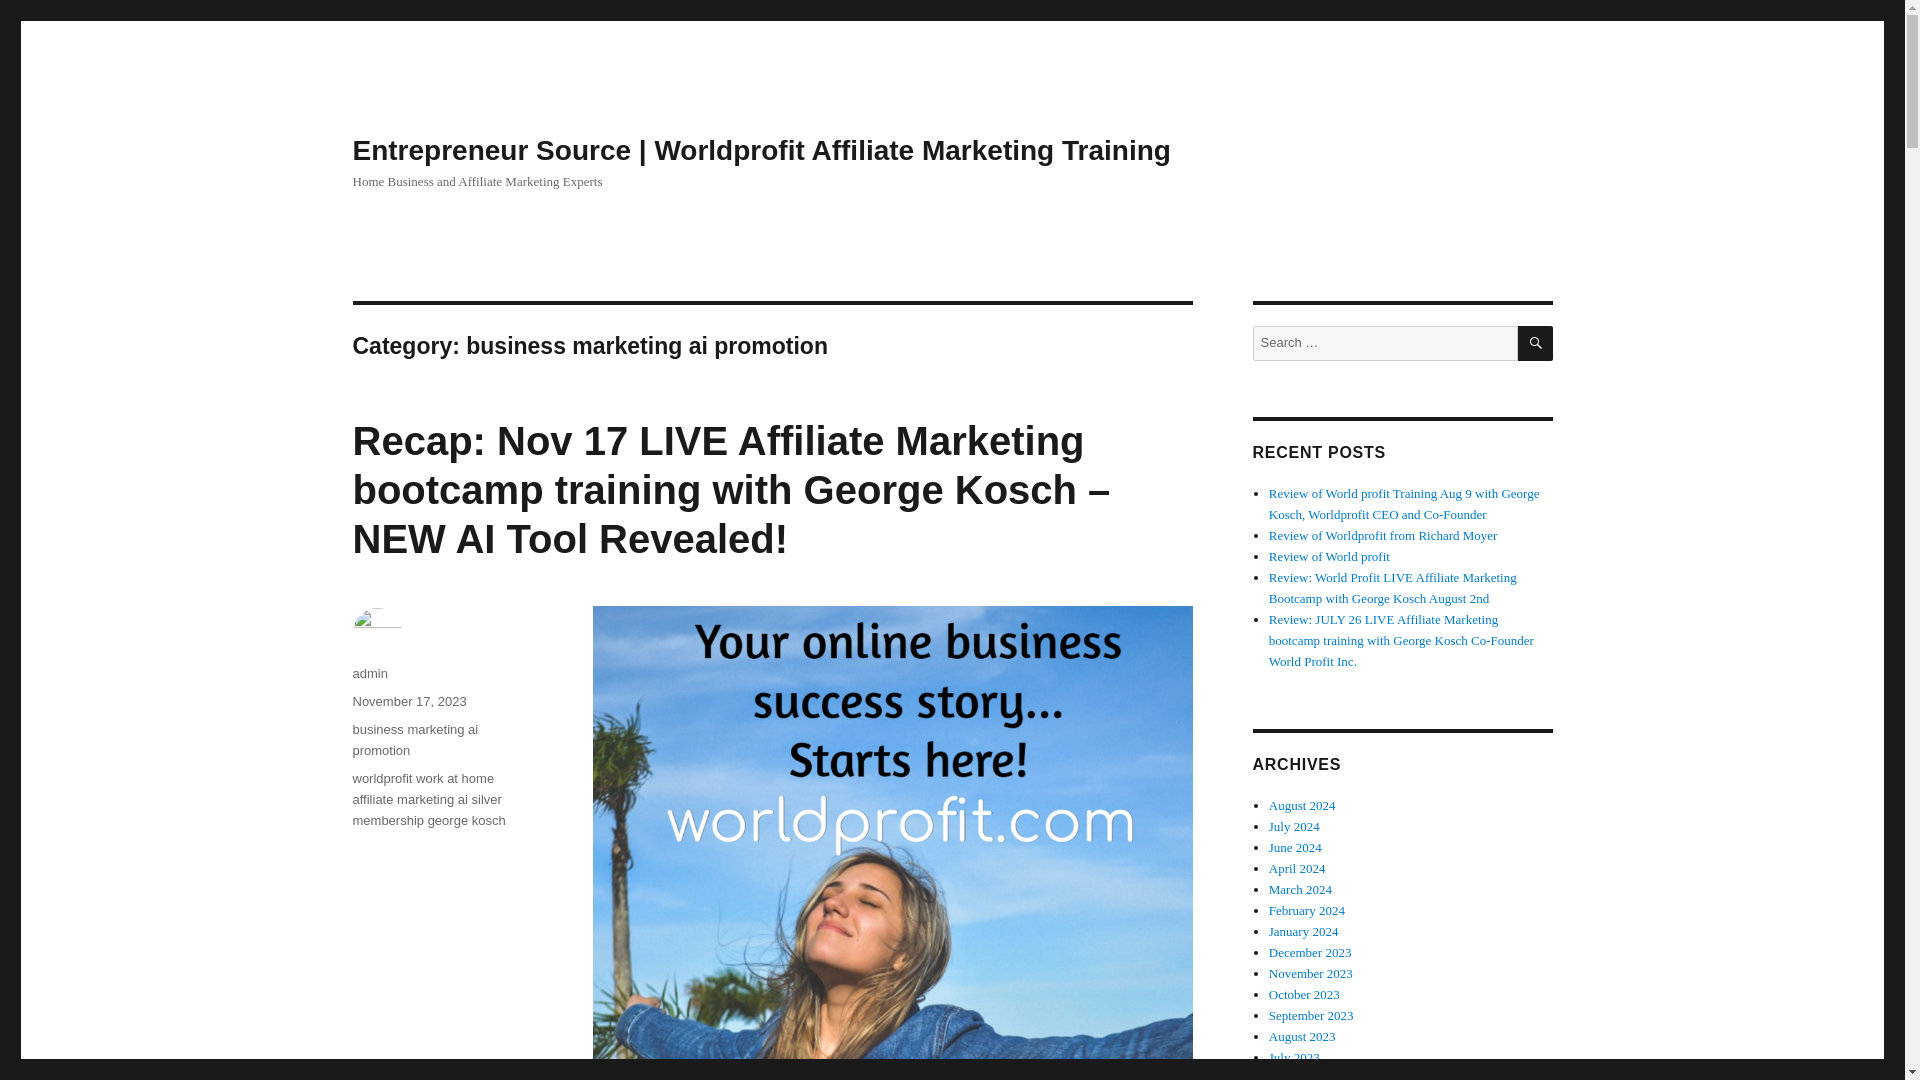  I want to click on admin, so click(369, 674).